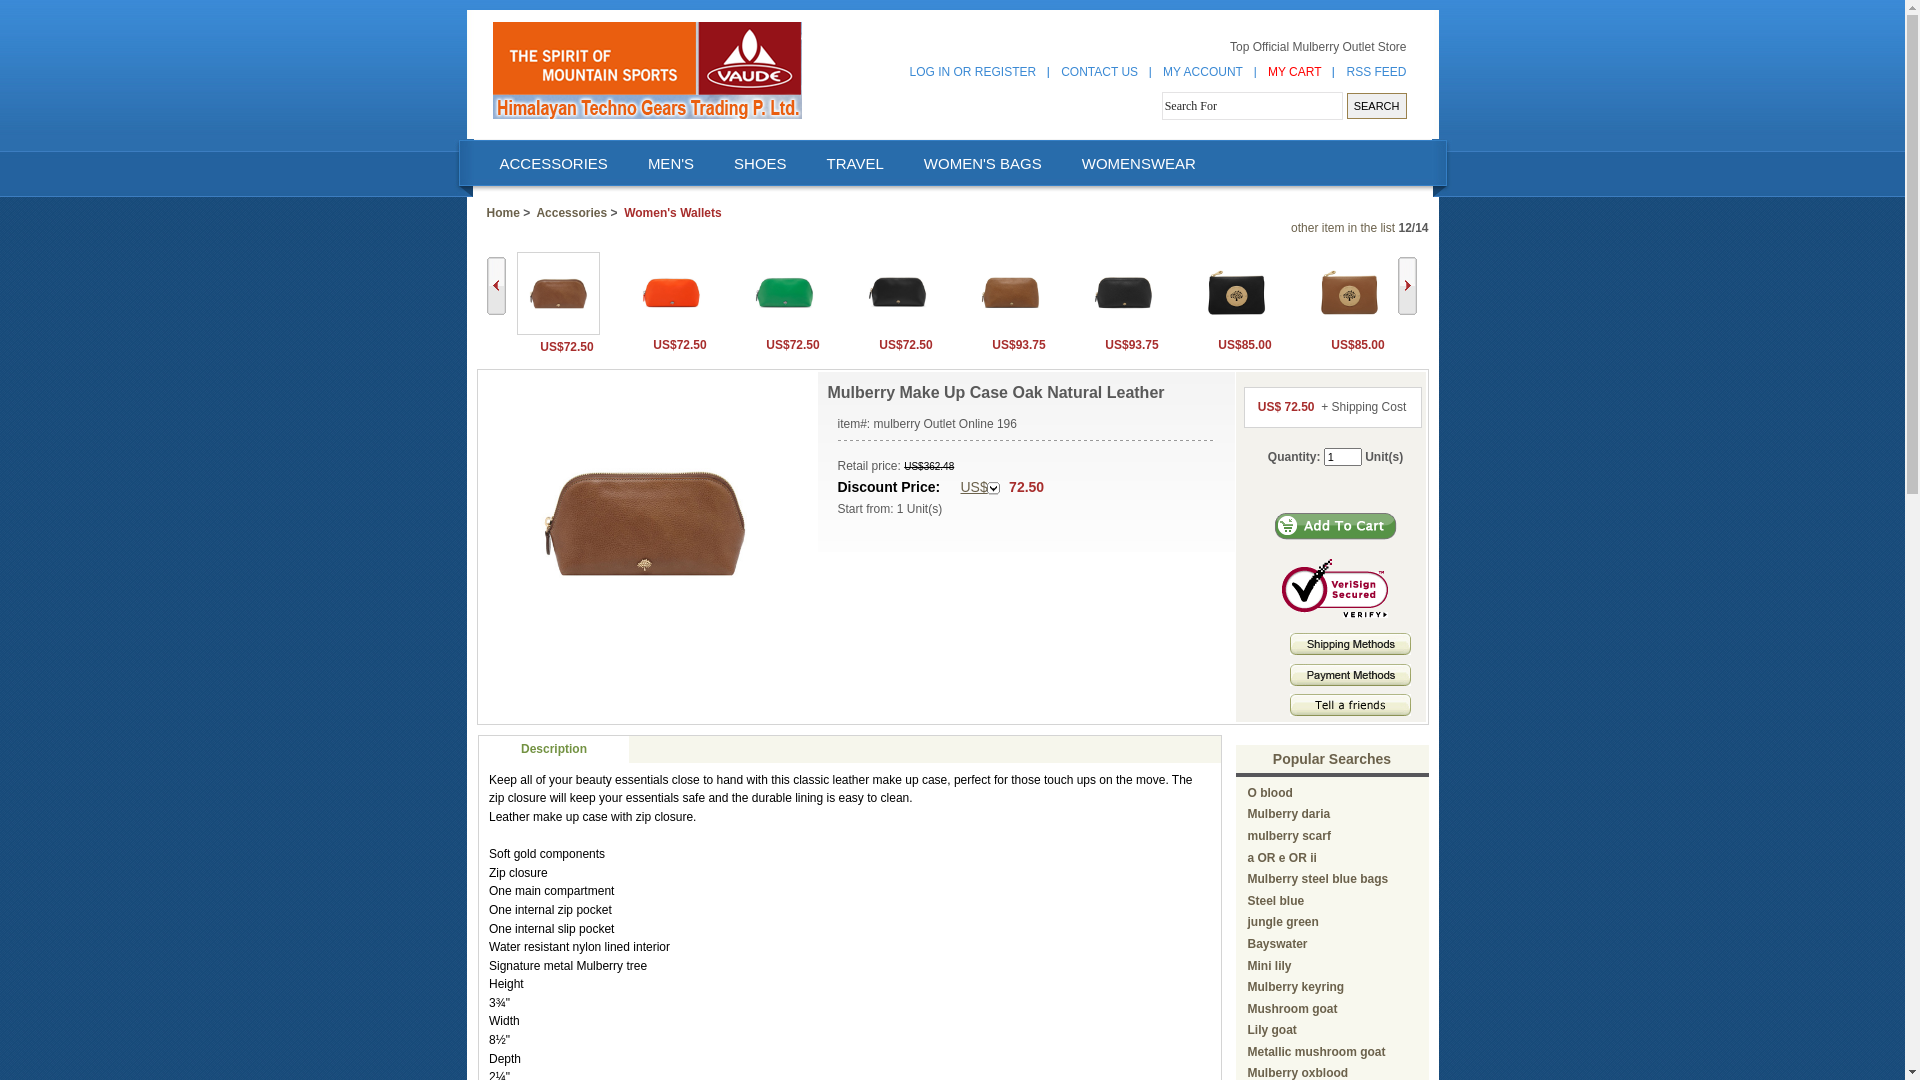 The width and height of the screenshot is (1920, 1080). I want to click on jungle green, so click(1284, 922).